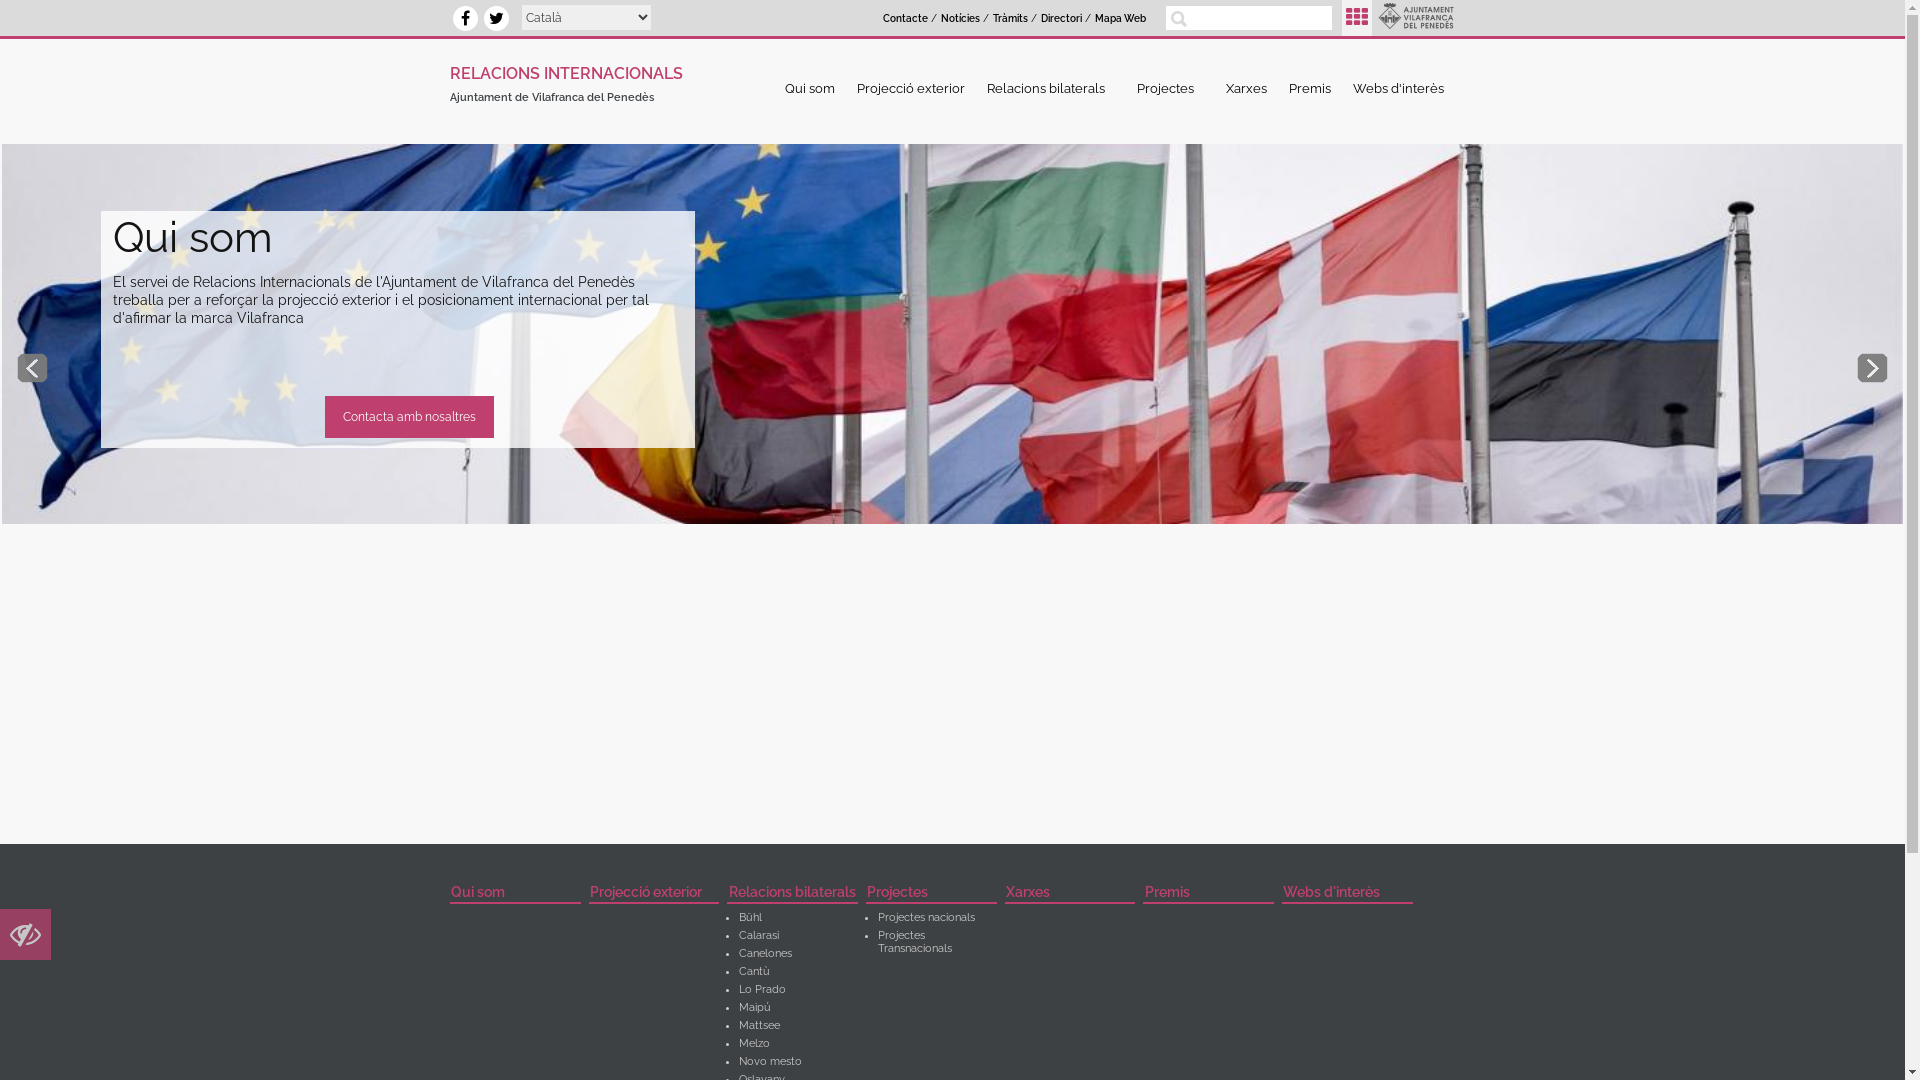  What do you see at coordinates (754, 1044) in the screenshot?
I see `Melzo` at bounding box center [754, 1044].